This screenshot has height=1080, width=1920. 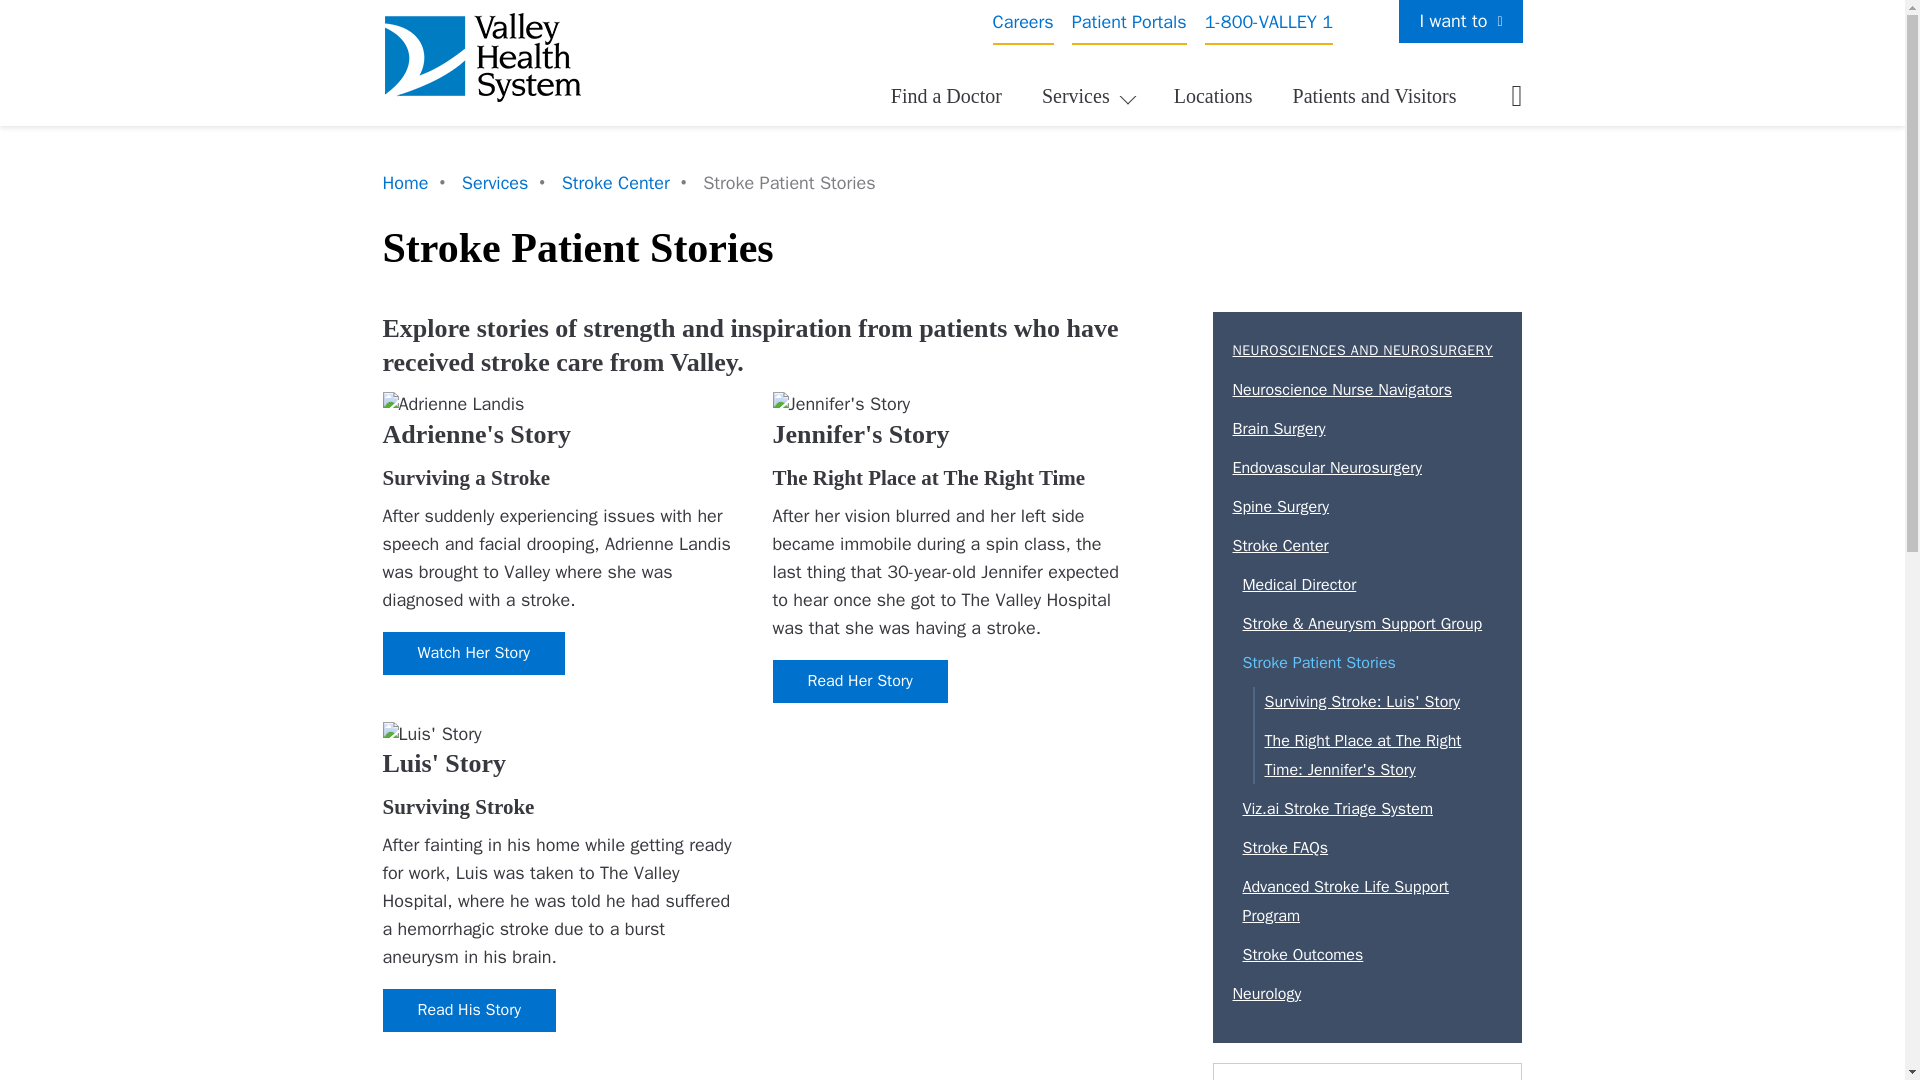 I want to click on 1-800-VALLEY 1, so click(x=1268, y=22).